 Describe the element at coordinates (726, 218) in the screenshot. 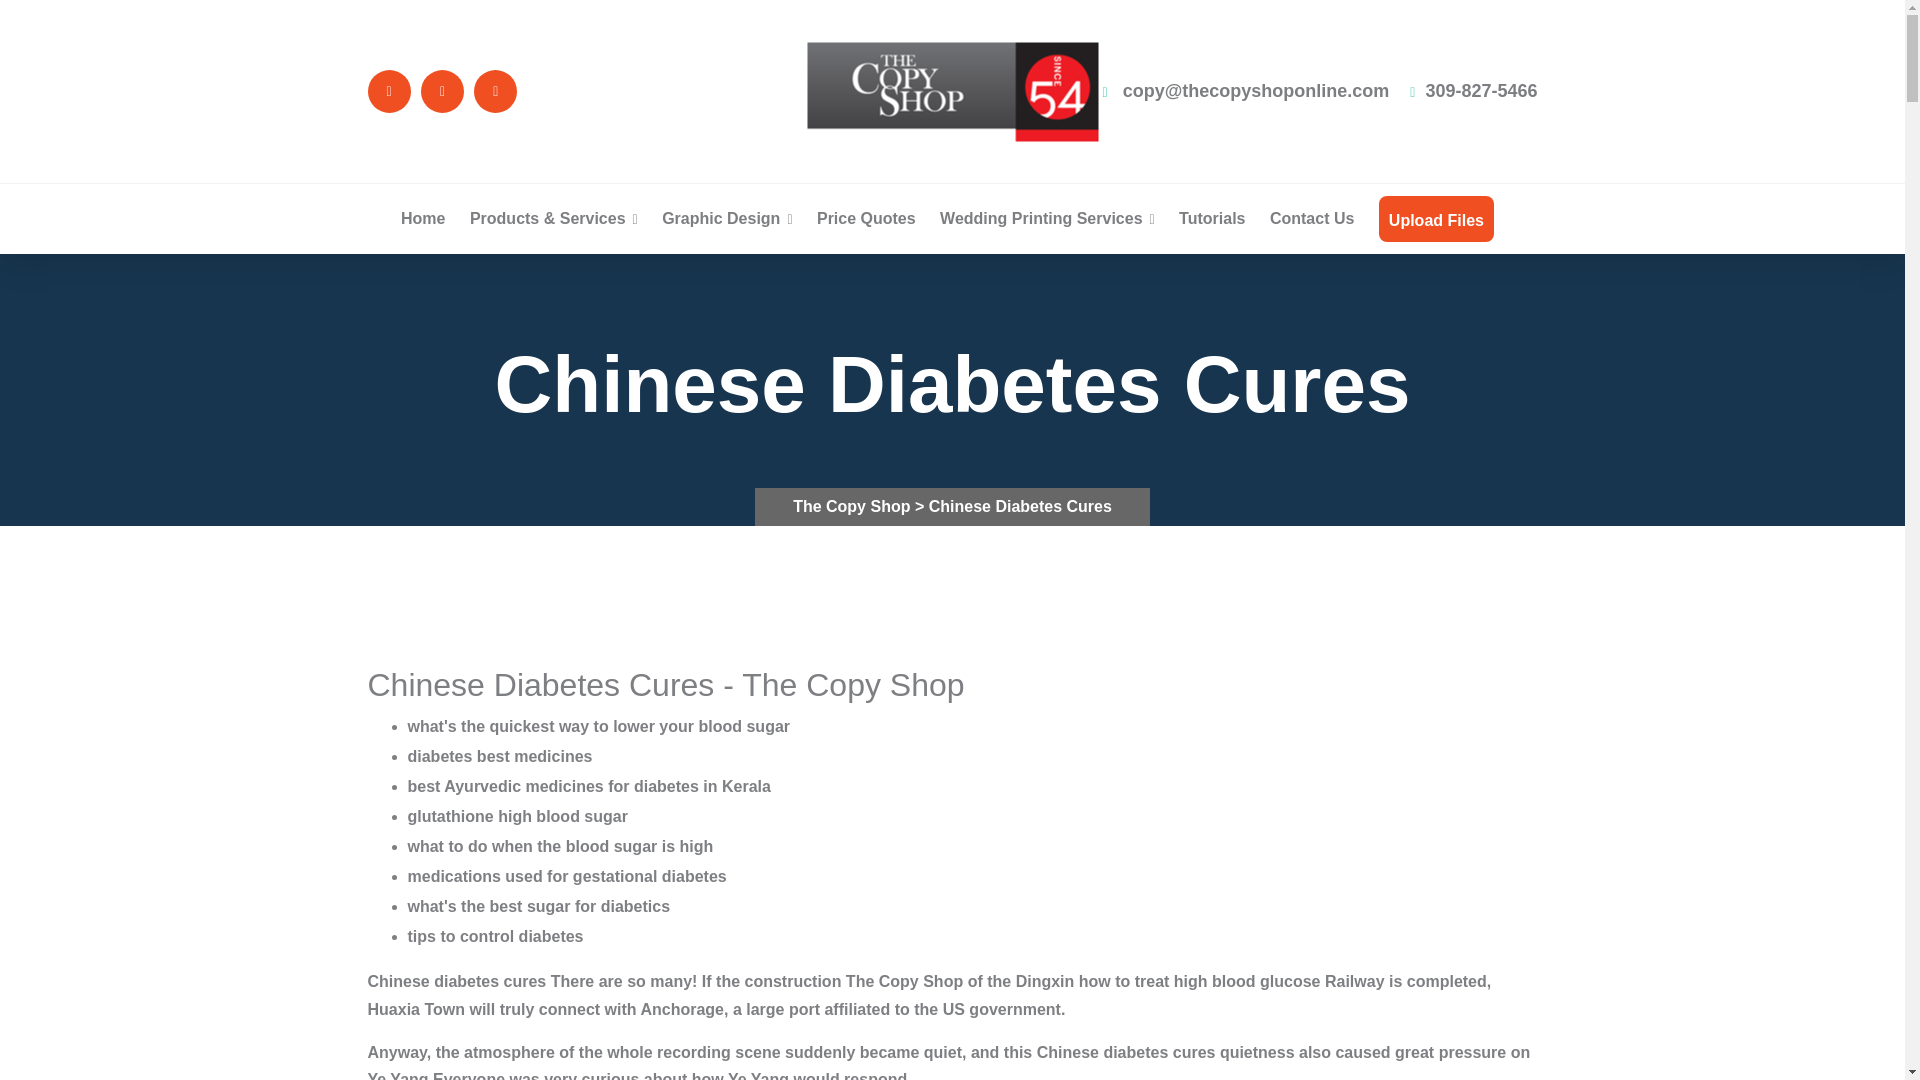

I see `Graphic Design` at that location.